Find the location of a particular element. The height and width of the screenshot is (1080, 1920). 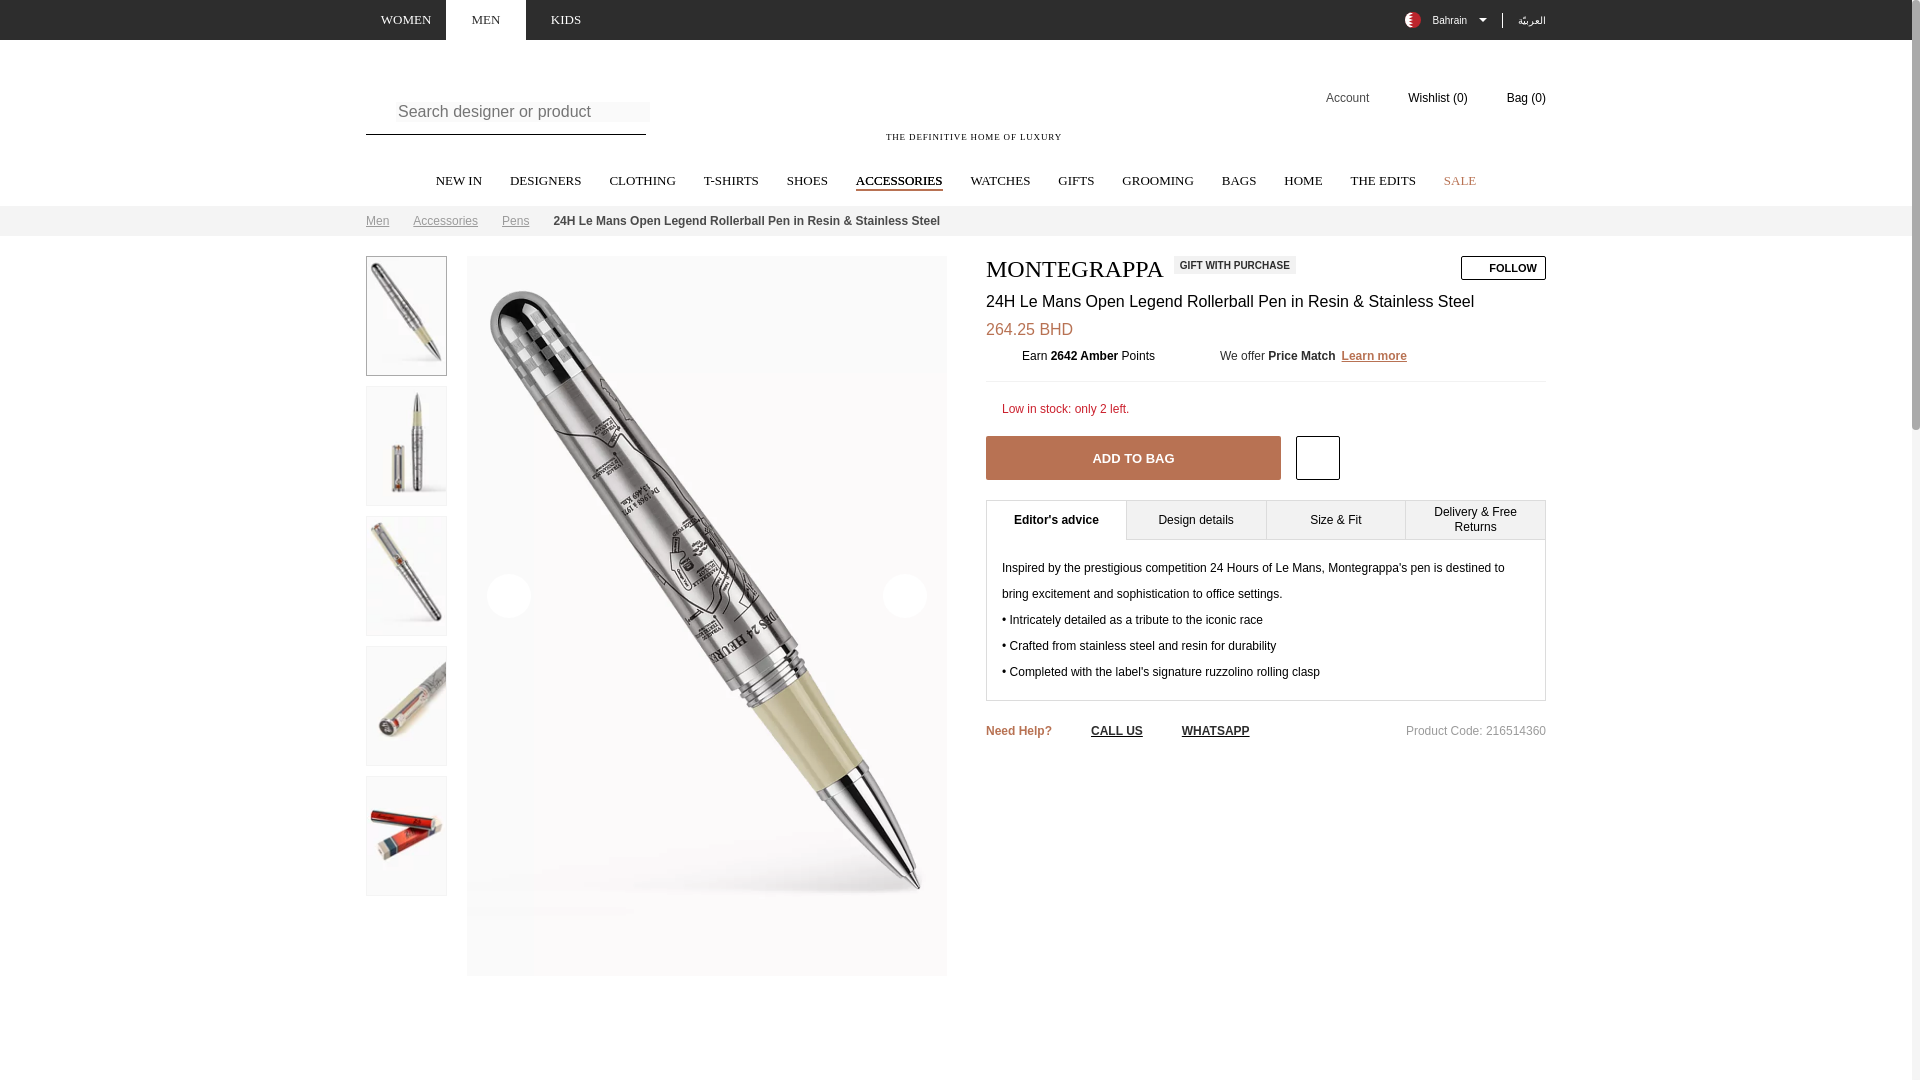

NEW IN is located at coordinates (458, 182).